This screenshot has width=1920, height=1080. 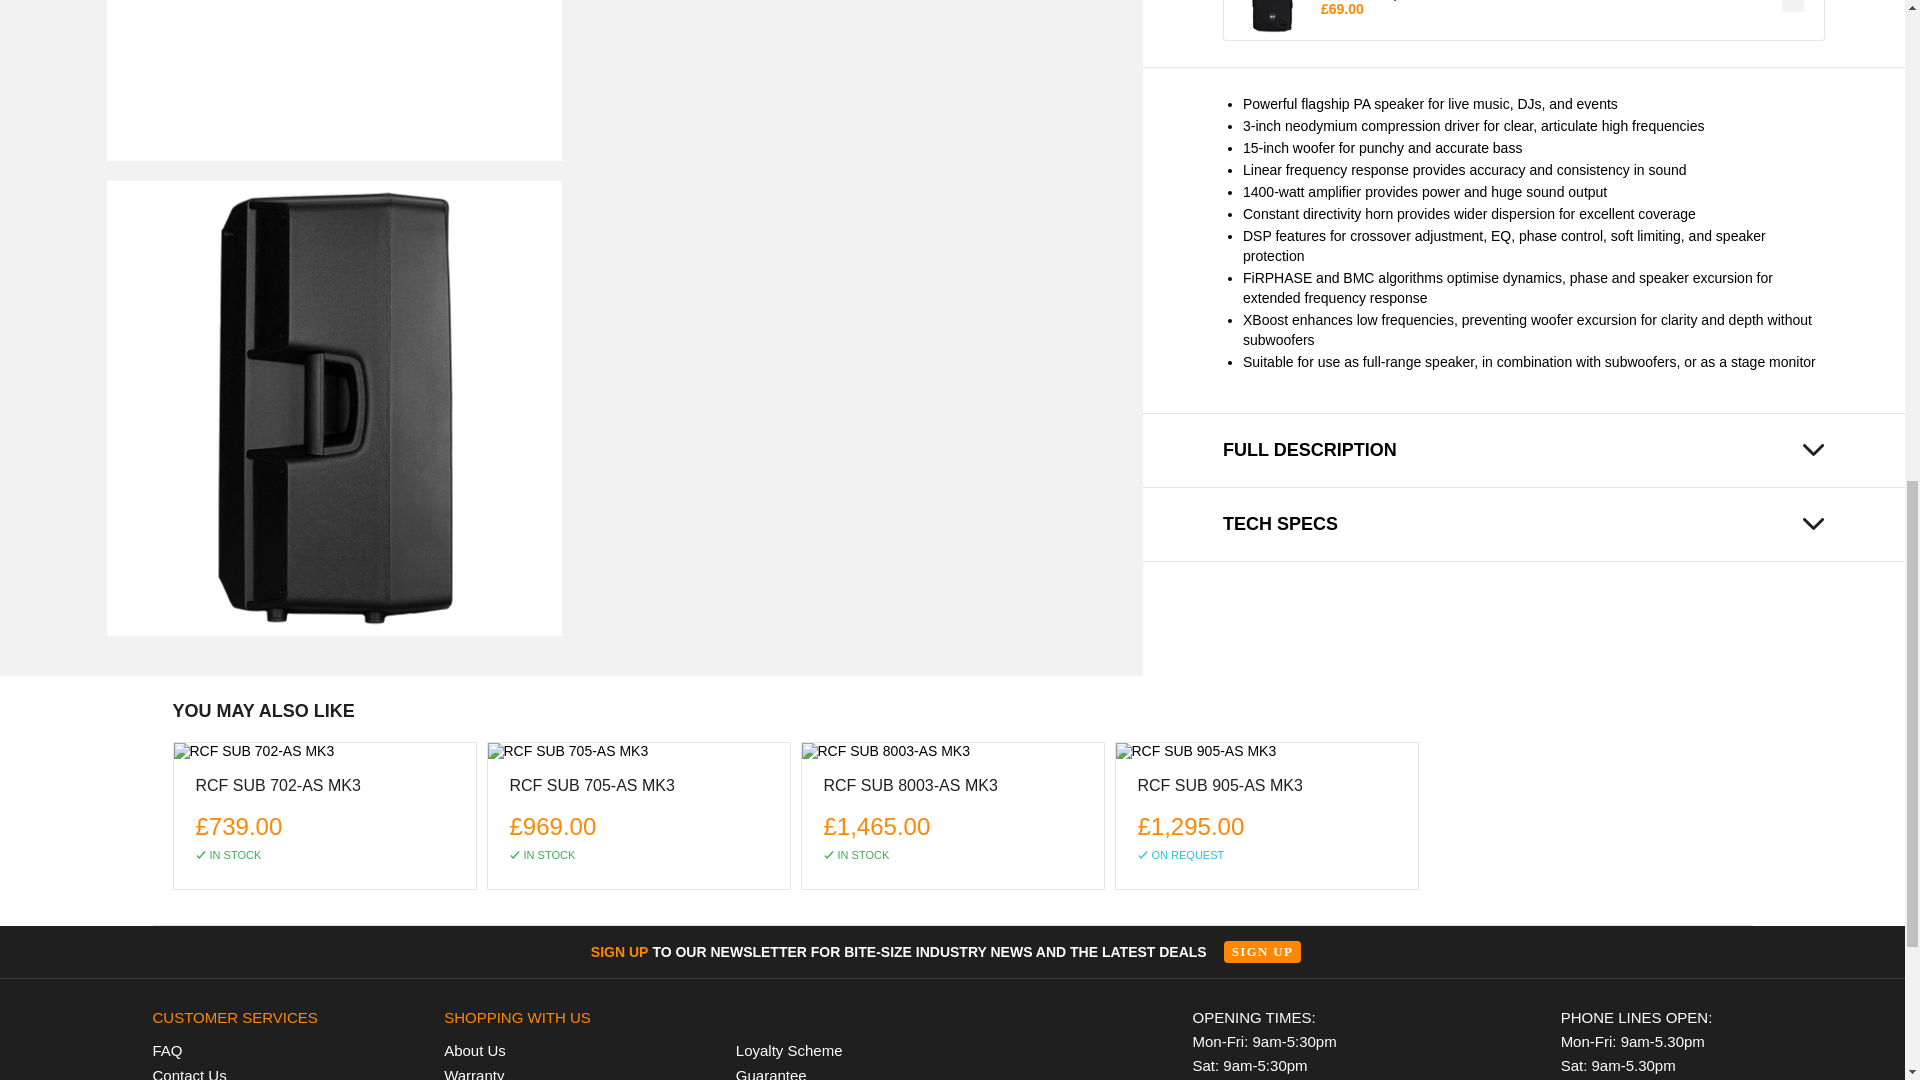 What do you see at coordinates (325, 751) in the screenshot?
I see `RCF SUB 702-AS MK3` at bounding box center [325, 751].